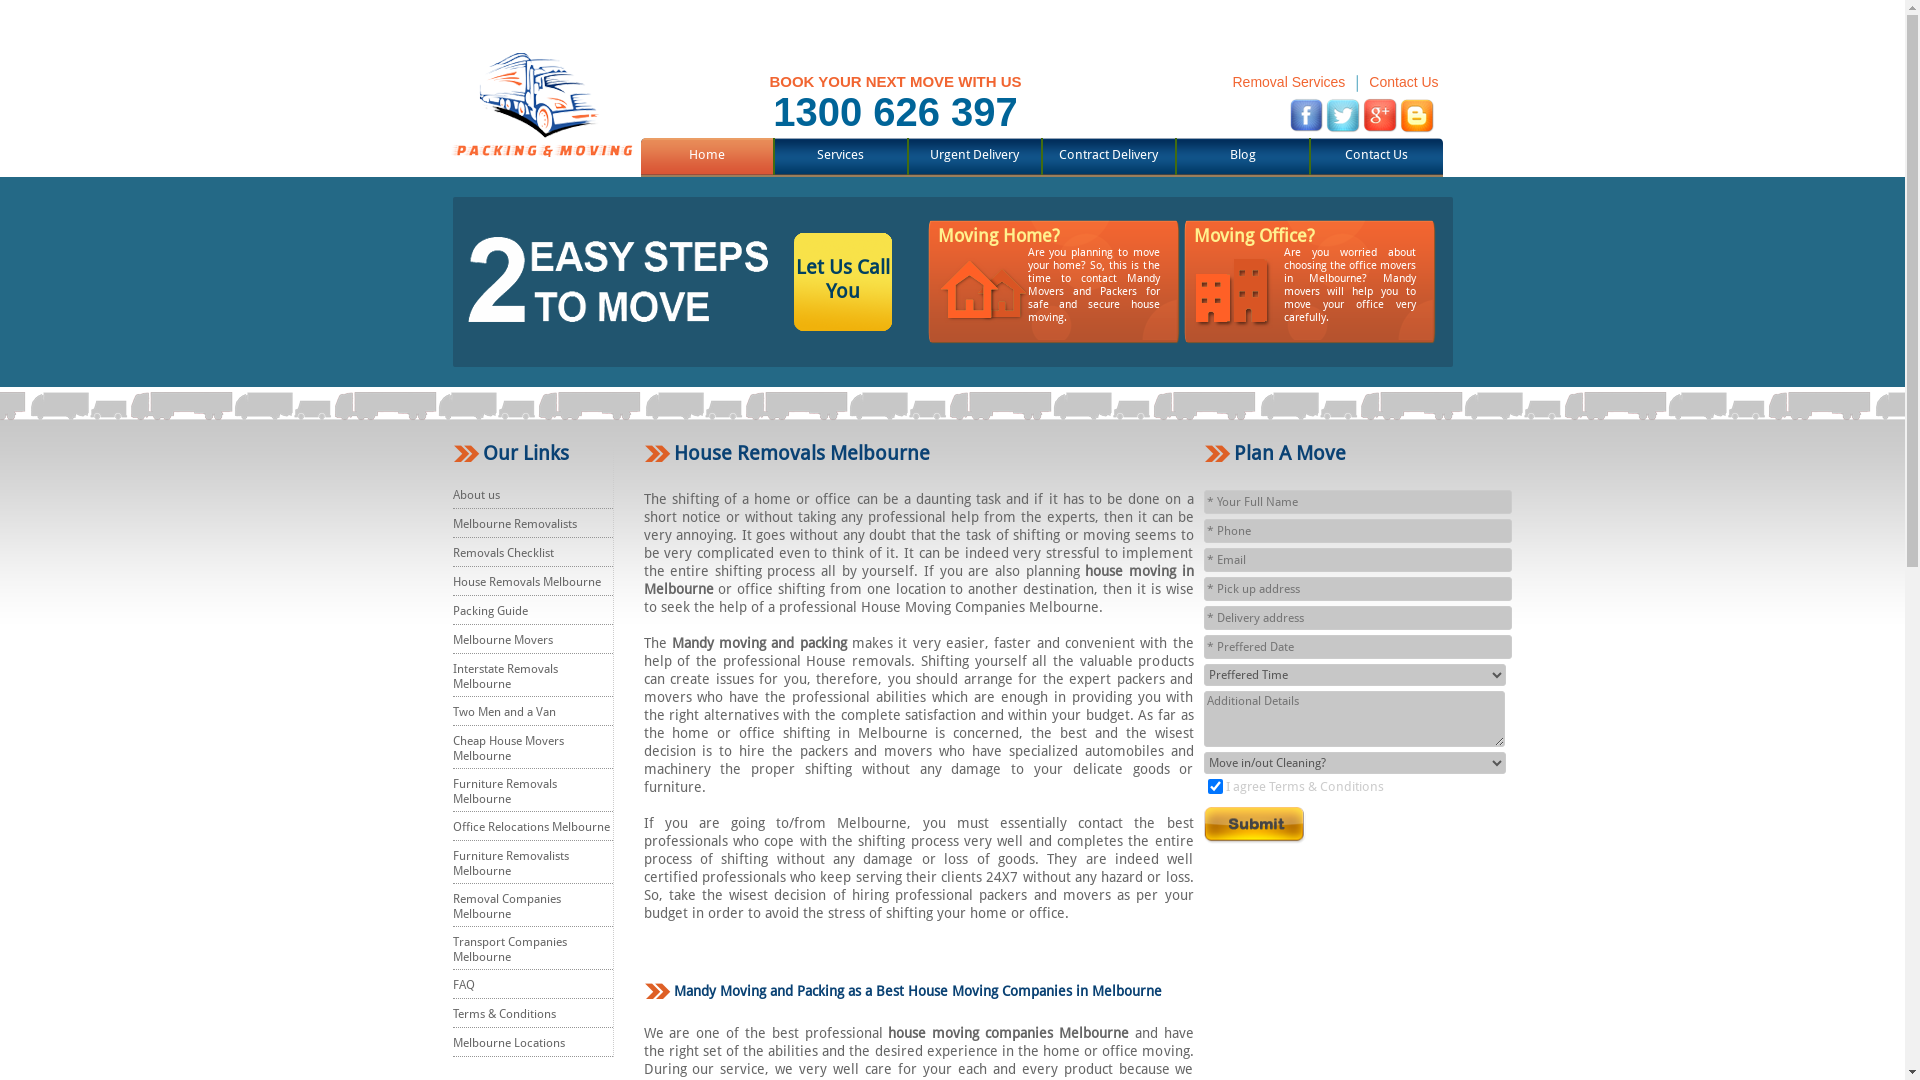  Describe the element at coordinates (502, 640) in the screenshot. I see `Melbourne Movers` at that location.